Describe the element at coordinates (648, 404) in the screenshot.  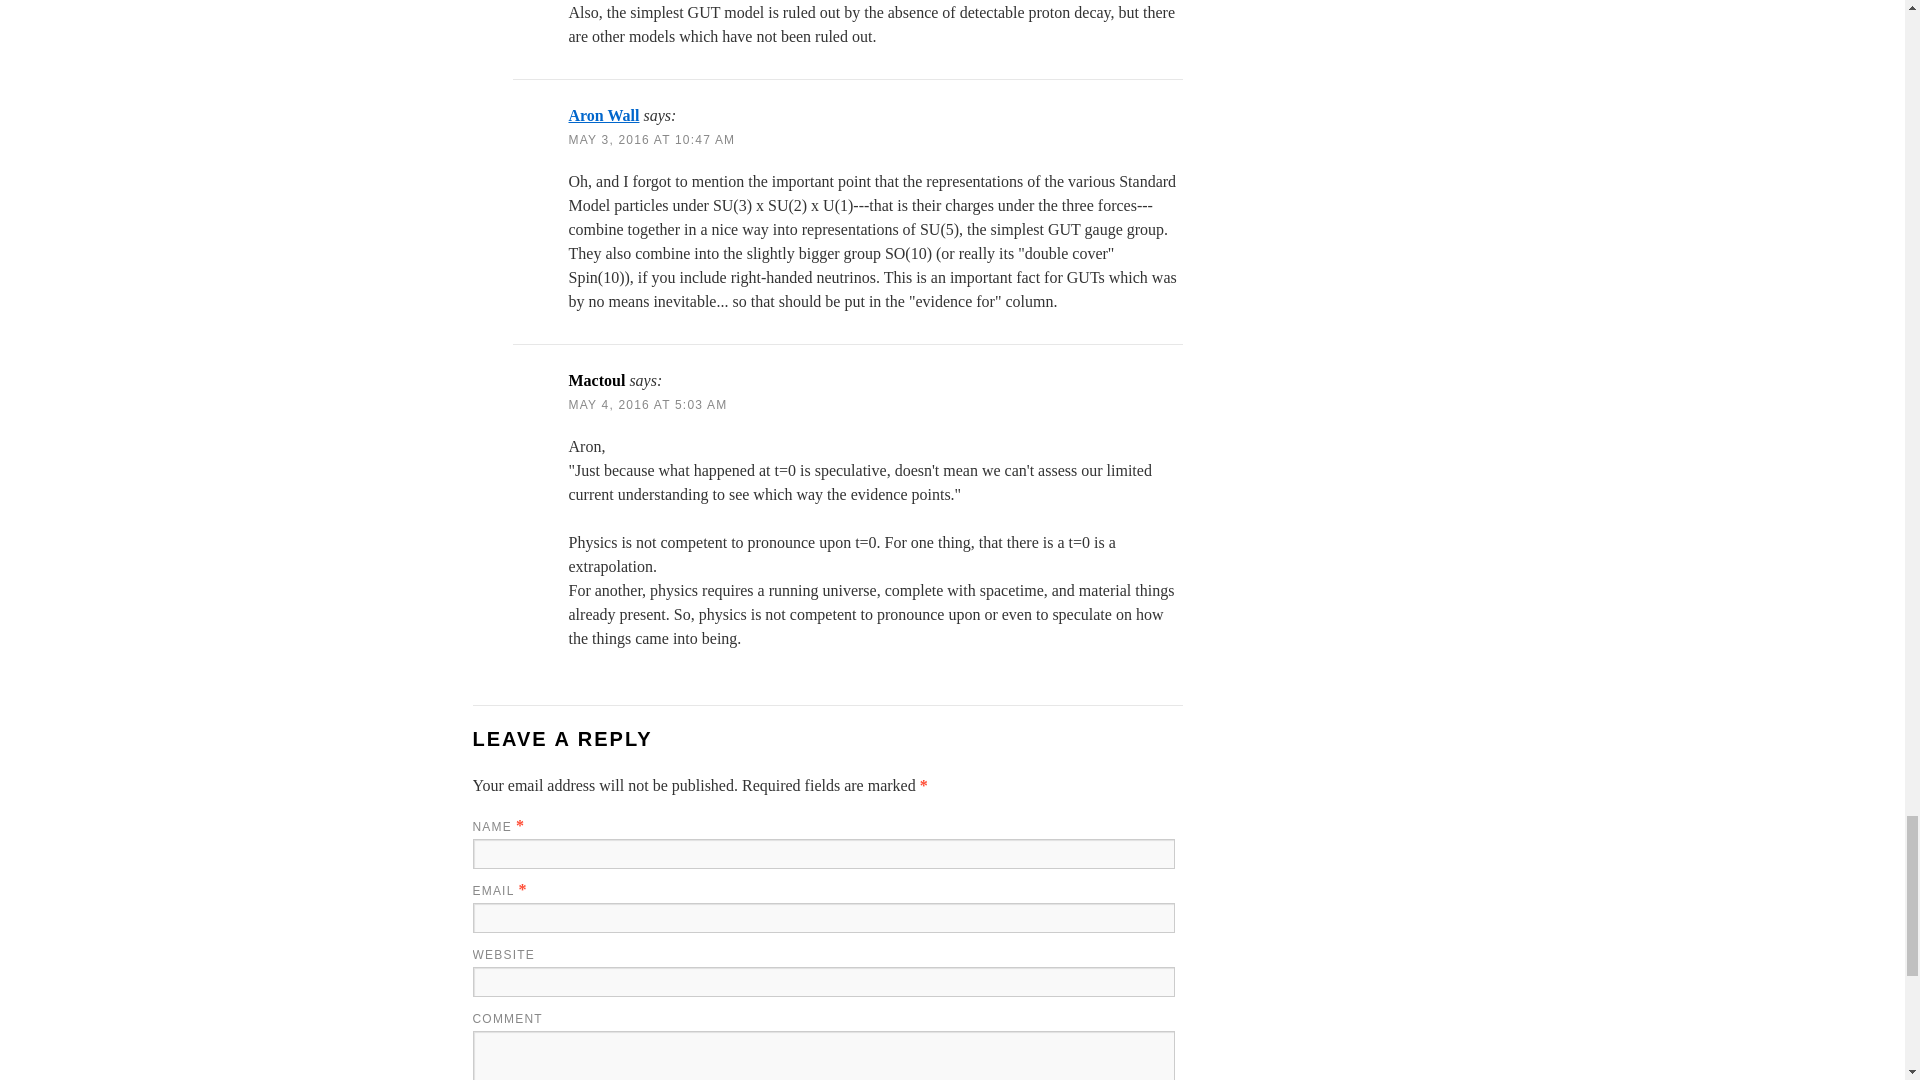
I see `MAY 4, 2016 AT 5:03 AM` at that location.